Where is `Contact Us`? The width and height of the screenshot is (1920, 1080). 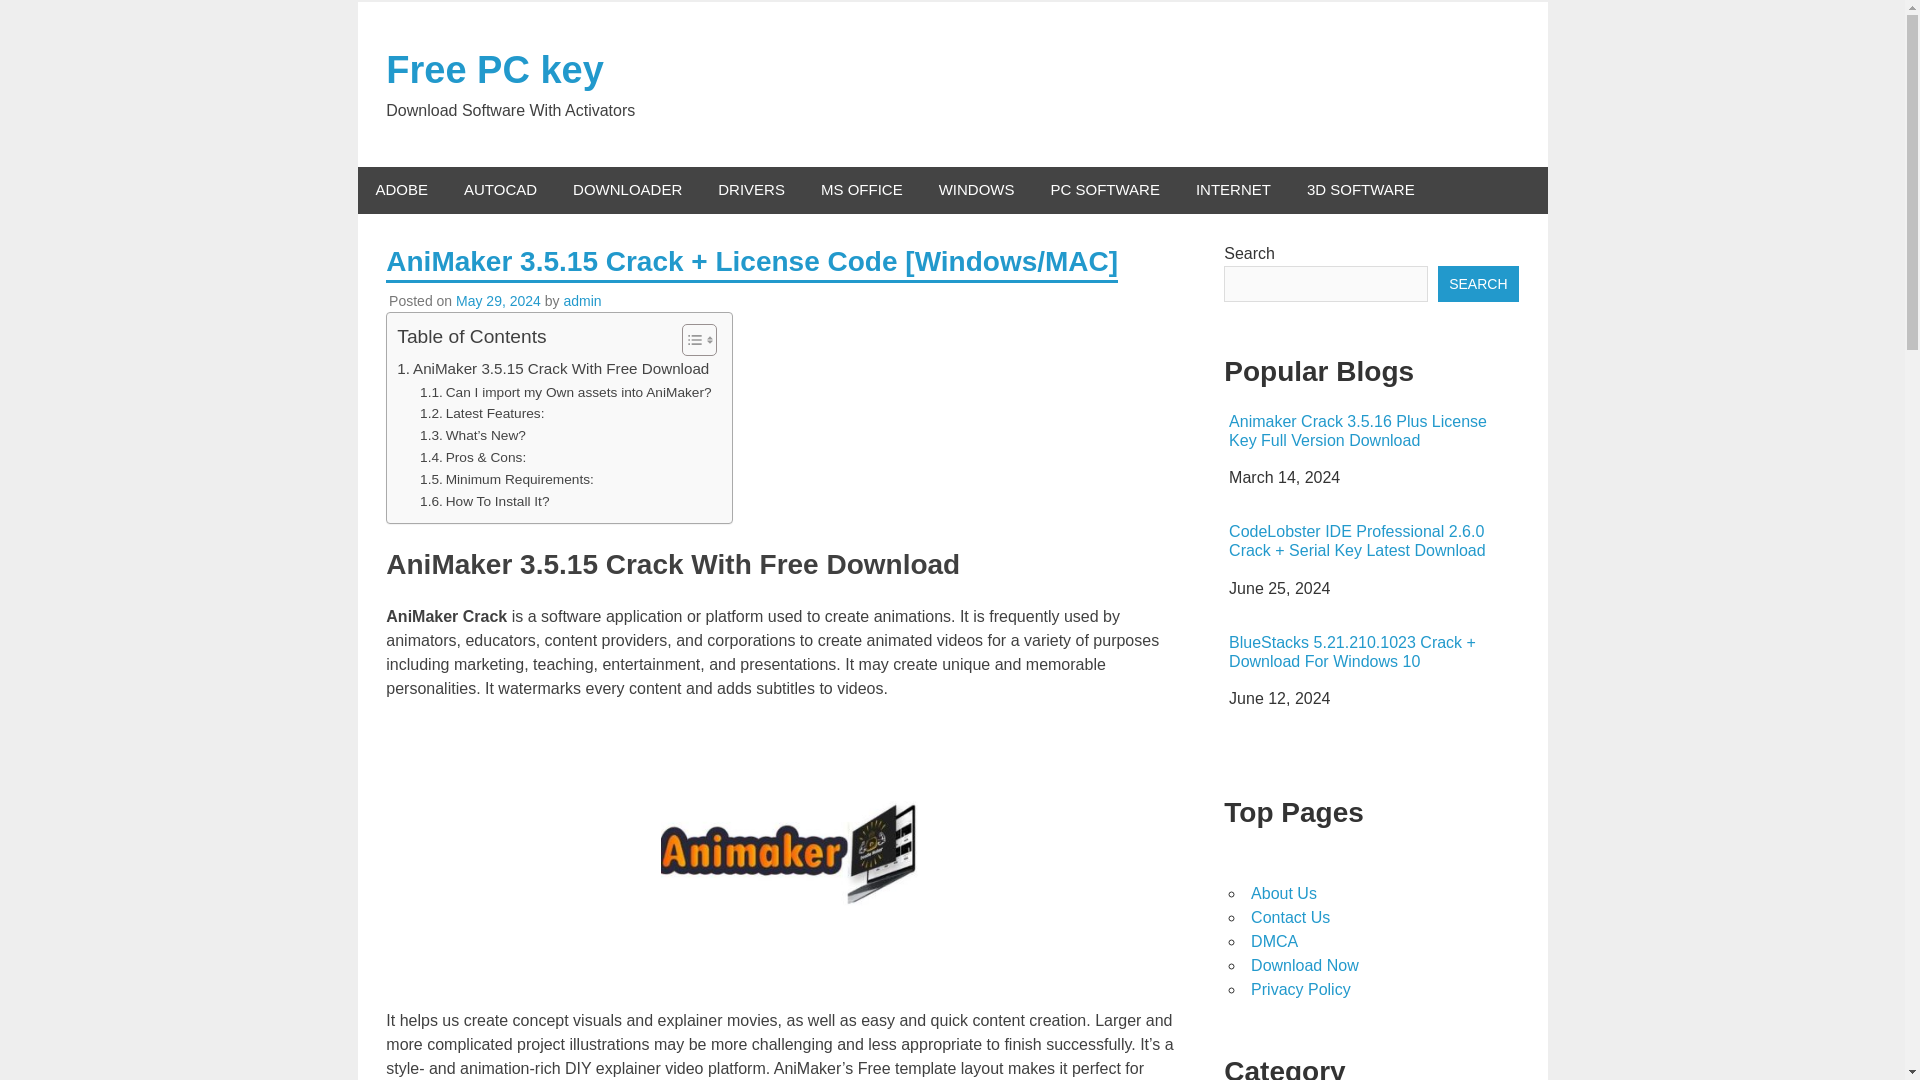
Contact Us is located at coordinates (1290, 917).